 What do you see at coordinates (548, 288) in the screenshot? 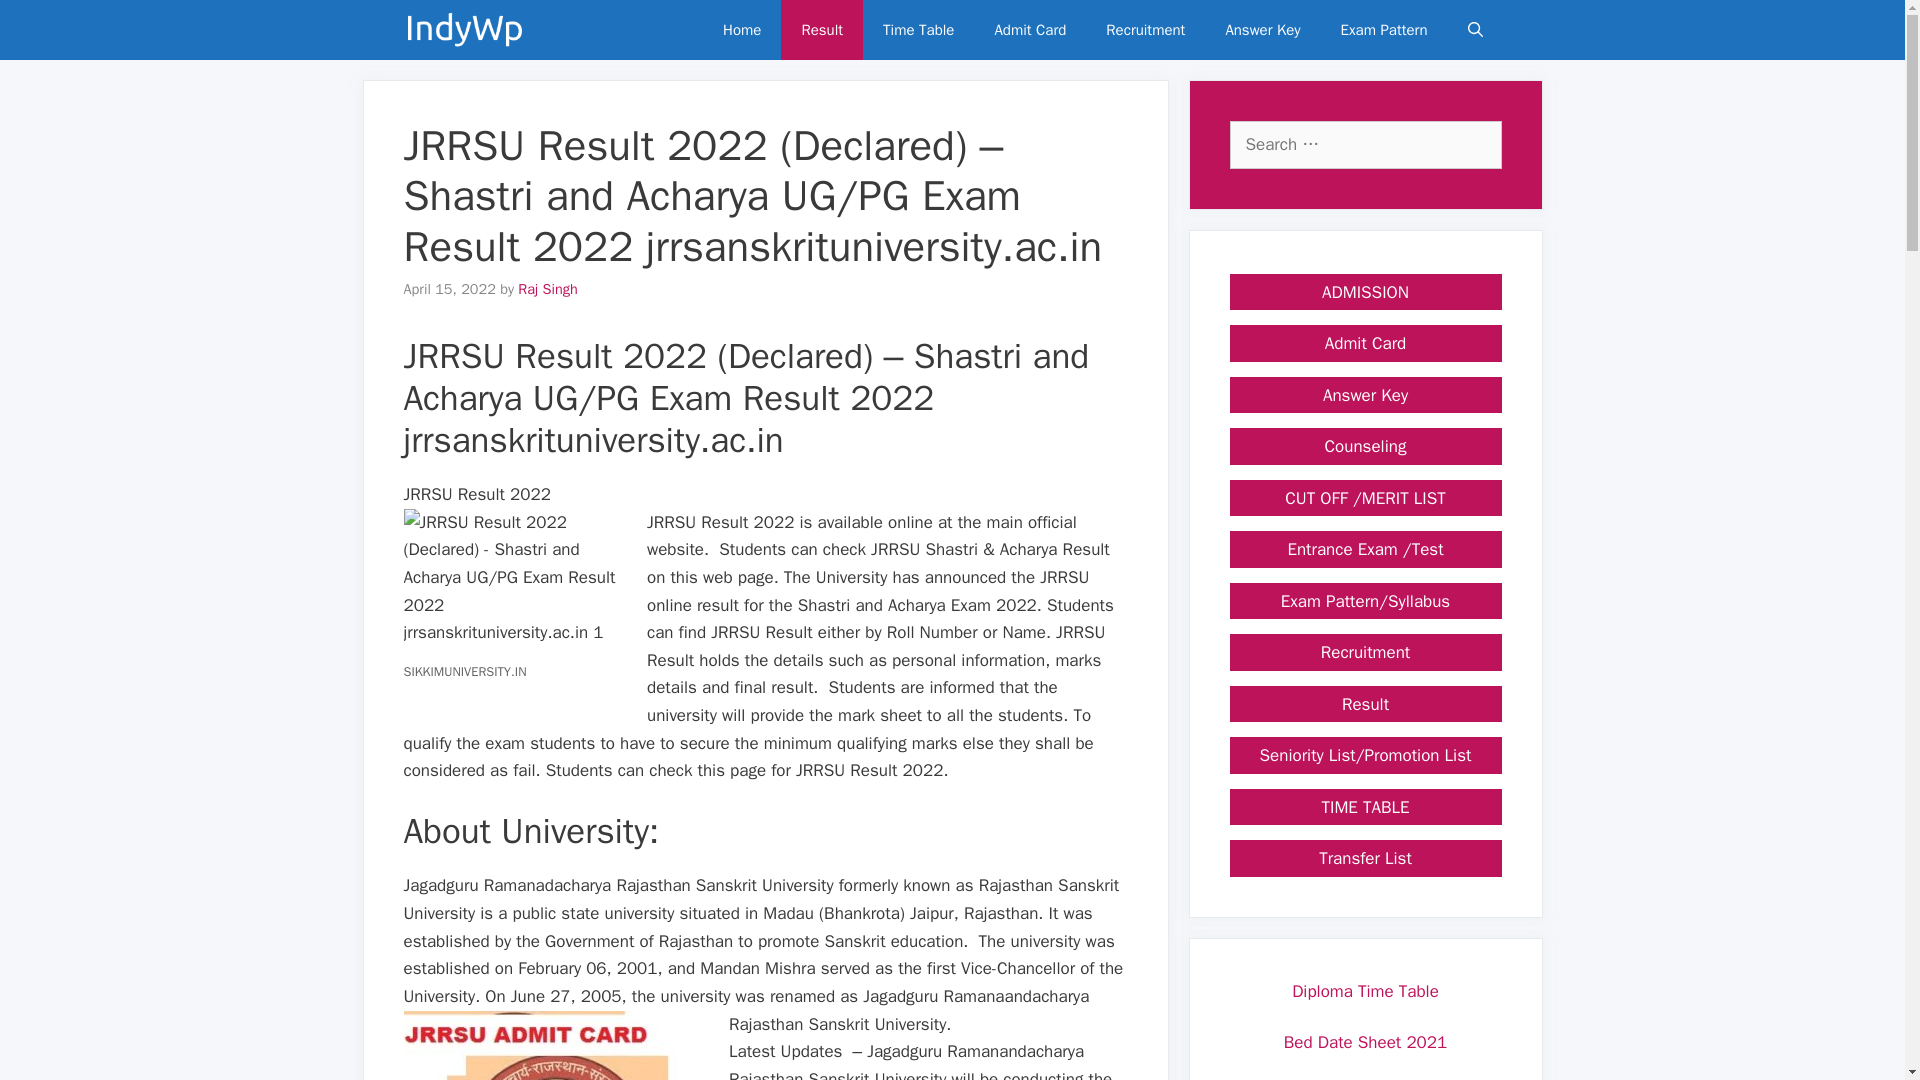
I see `View all posts by Raj Singh` at bounding box center [548, 288].